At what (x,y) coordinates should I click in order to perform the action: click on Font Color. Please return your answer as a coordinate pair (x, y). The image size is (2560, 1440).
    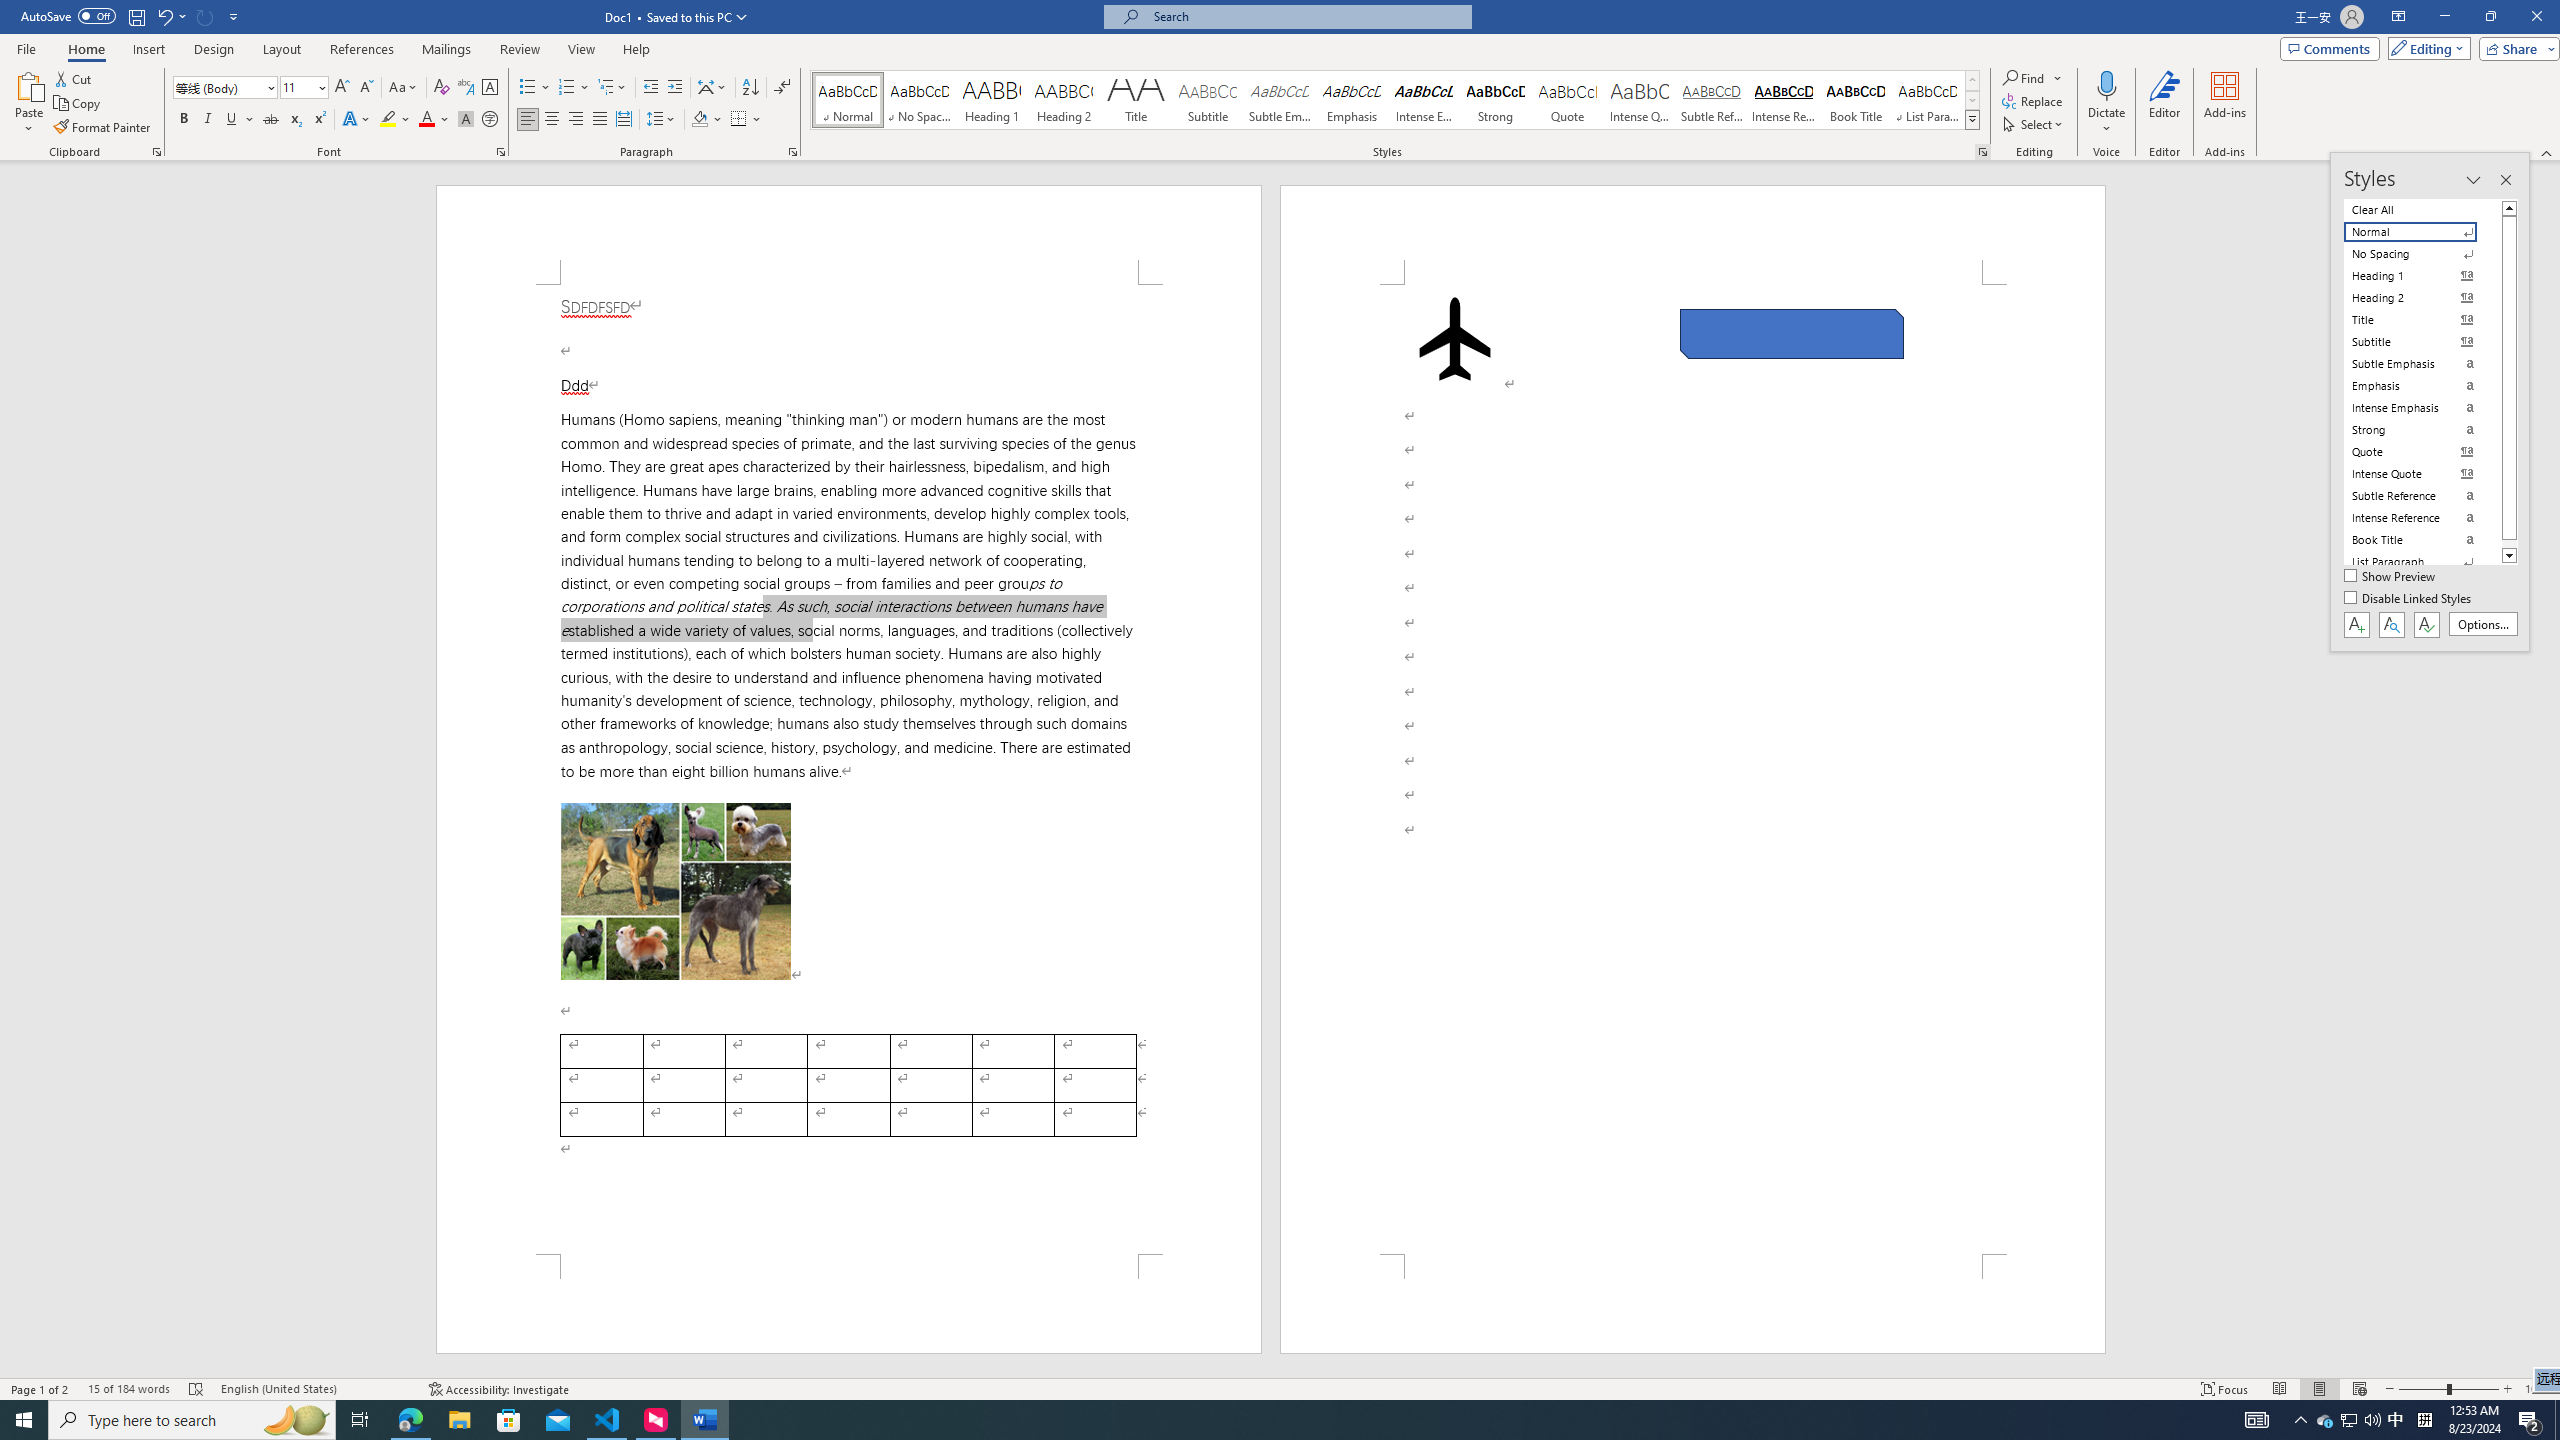
    Looking at the image, I should click on (434, 120).